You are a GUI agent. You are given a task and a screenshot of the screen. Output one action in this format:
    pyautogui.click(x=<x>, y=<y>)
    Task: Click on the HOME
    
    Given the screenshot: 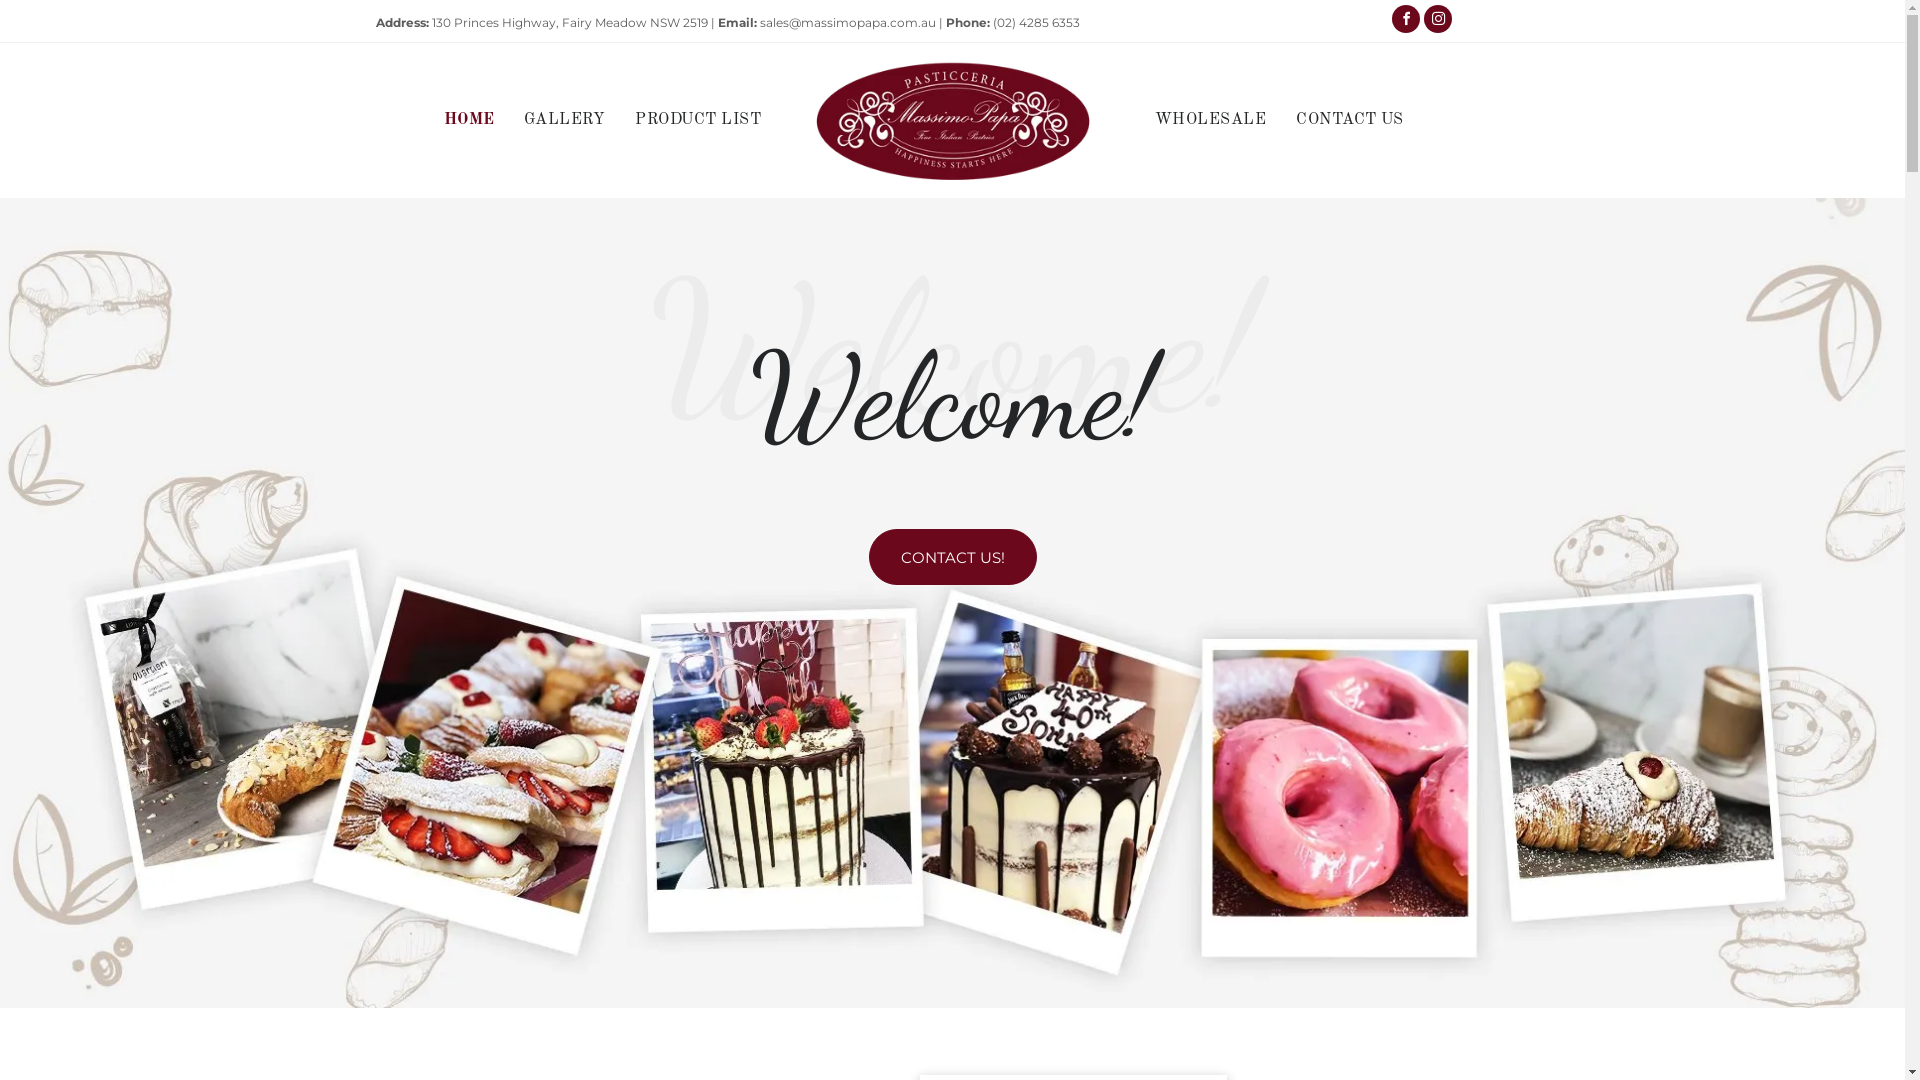 What is the action you would take?
    pyautogui.click(x=468, y=120)
    